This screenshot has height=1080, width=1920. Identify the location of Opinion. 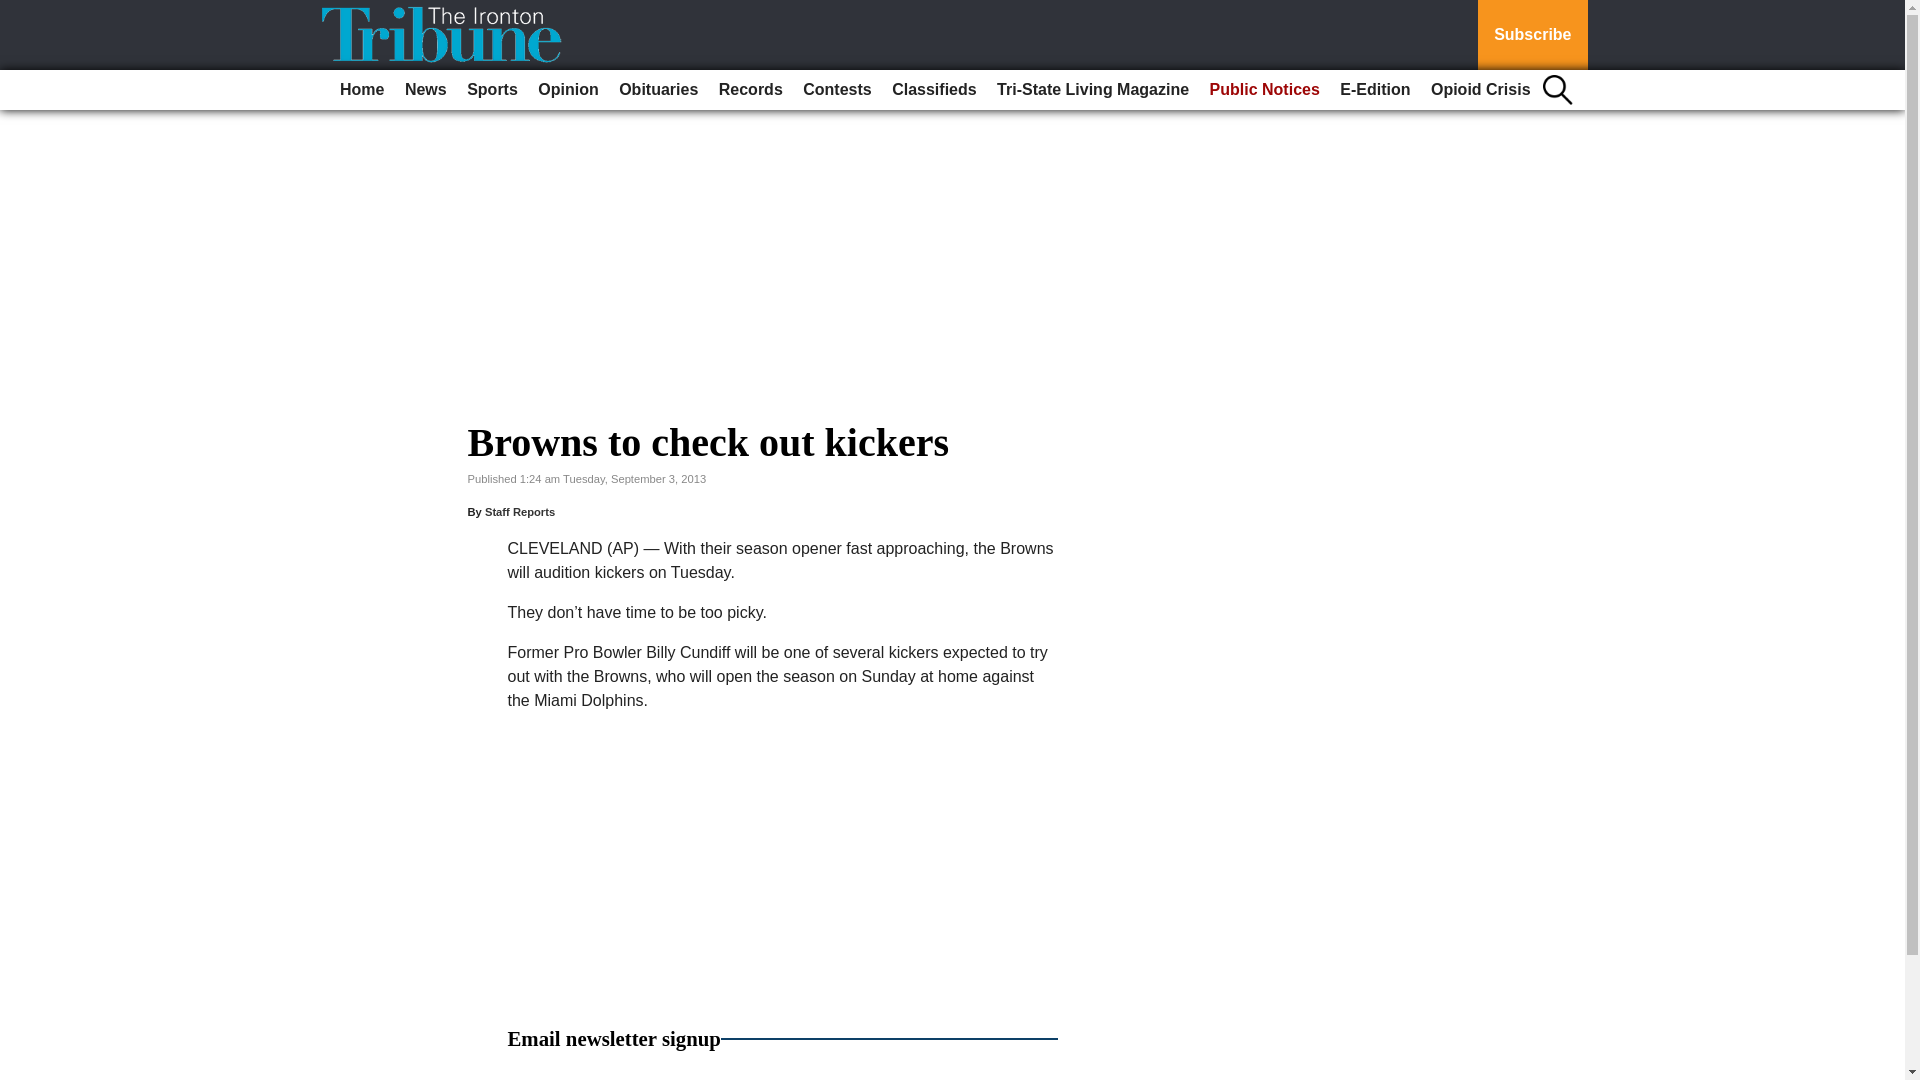
(568, 90).